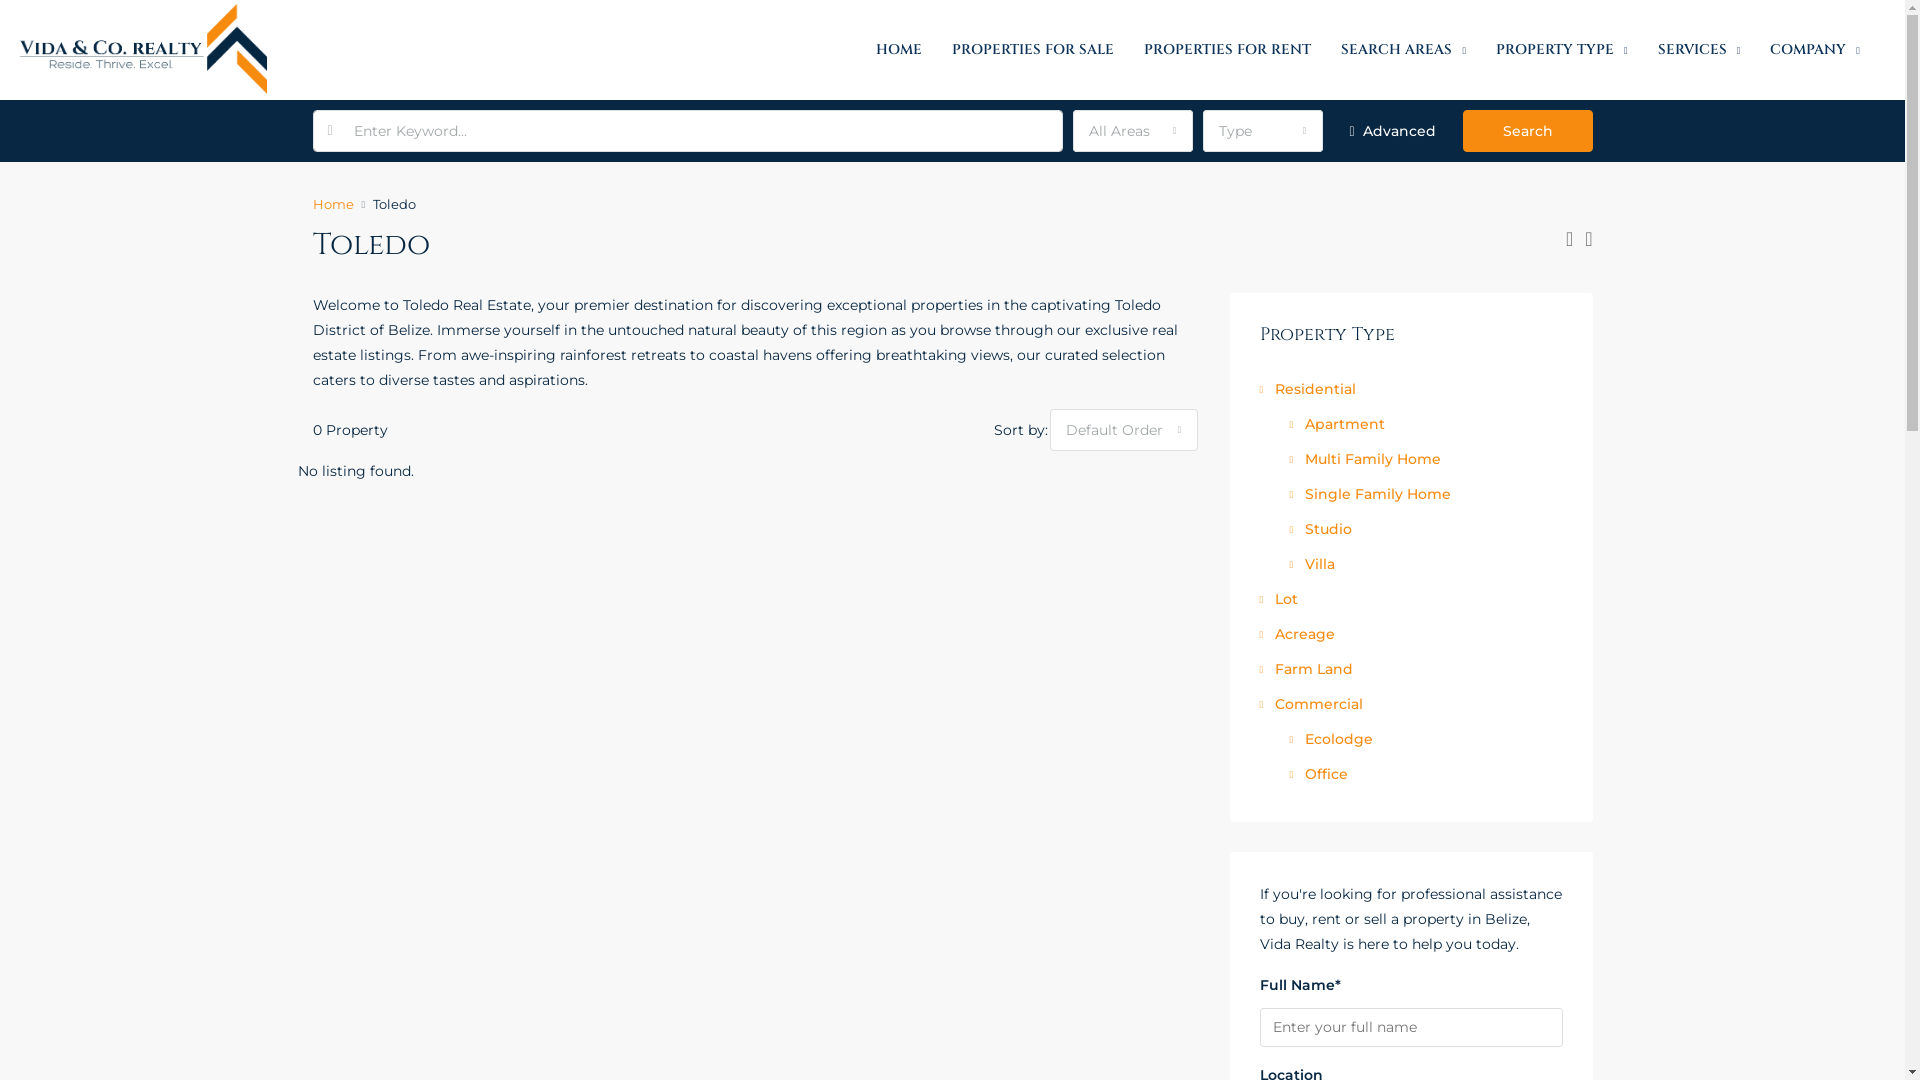 This screenshot has height=1080, width=1920. I want to click on PROPERTIES FOR RENT, so click(1228, 50).